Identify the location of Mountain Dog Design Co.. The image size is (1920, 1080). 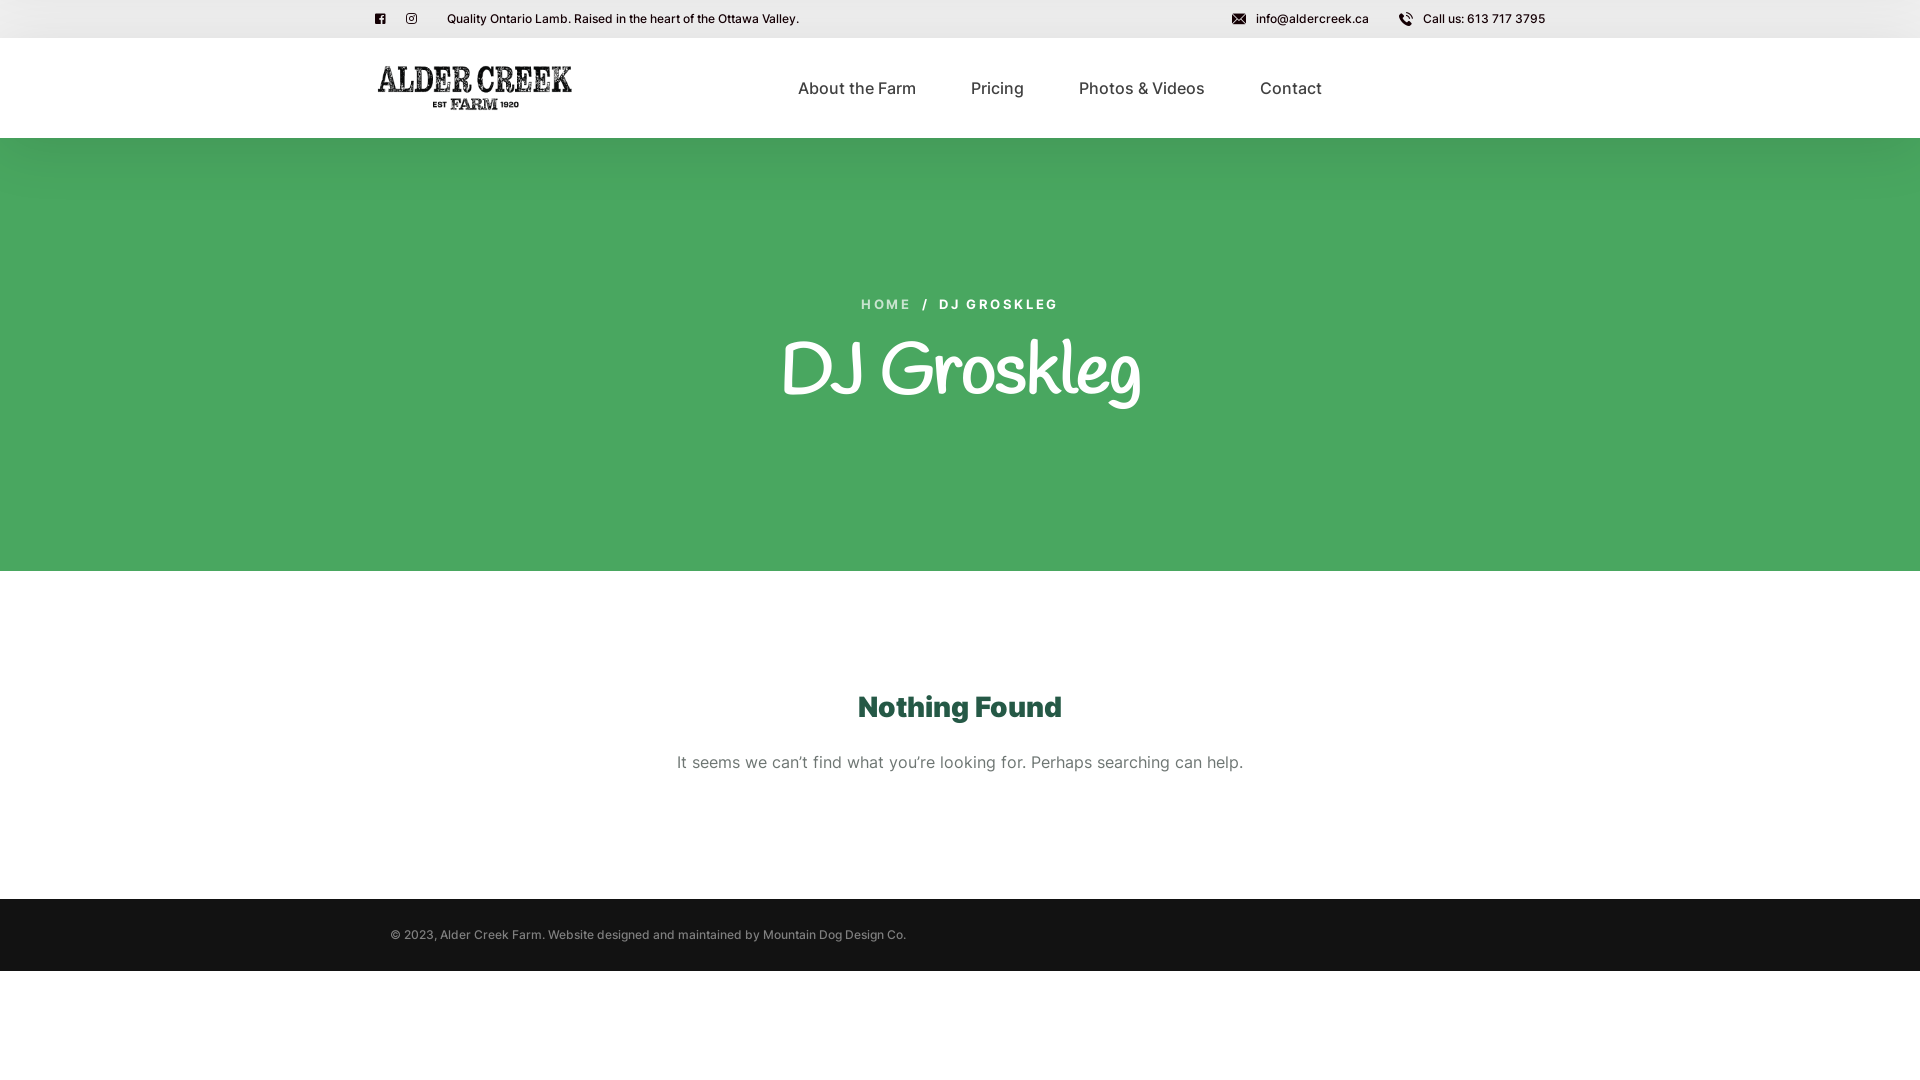
(834, 934).